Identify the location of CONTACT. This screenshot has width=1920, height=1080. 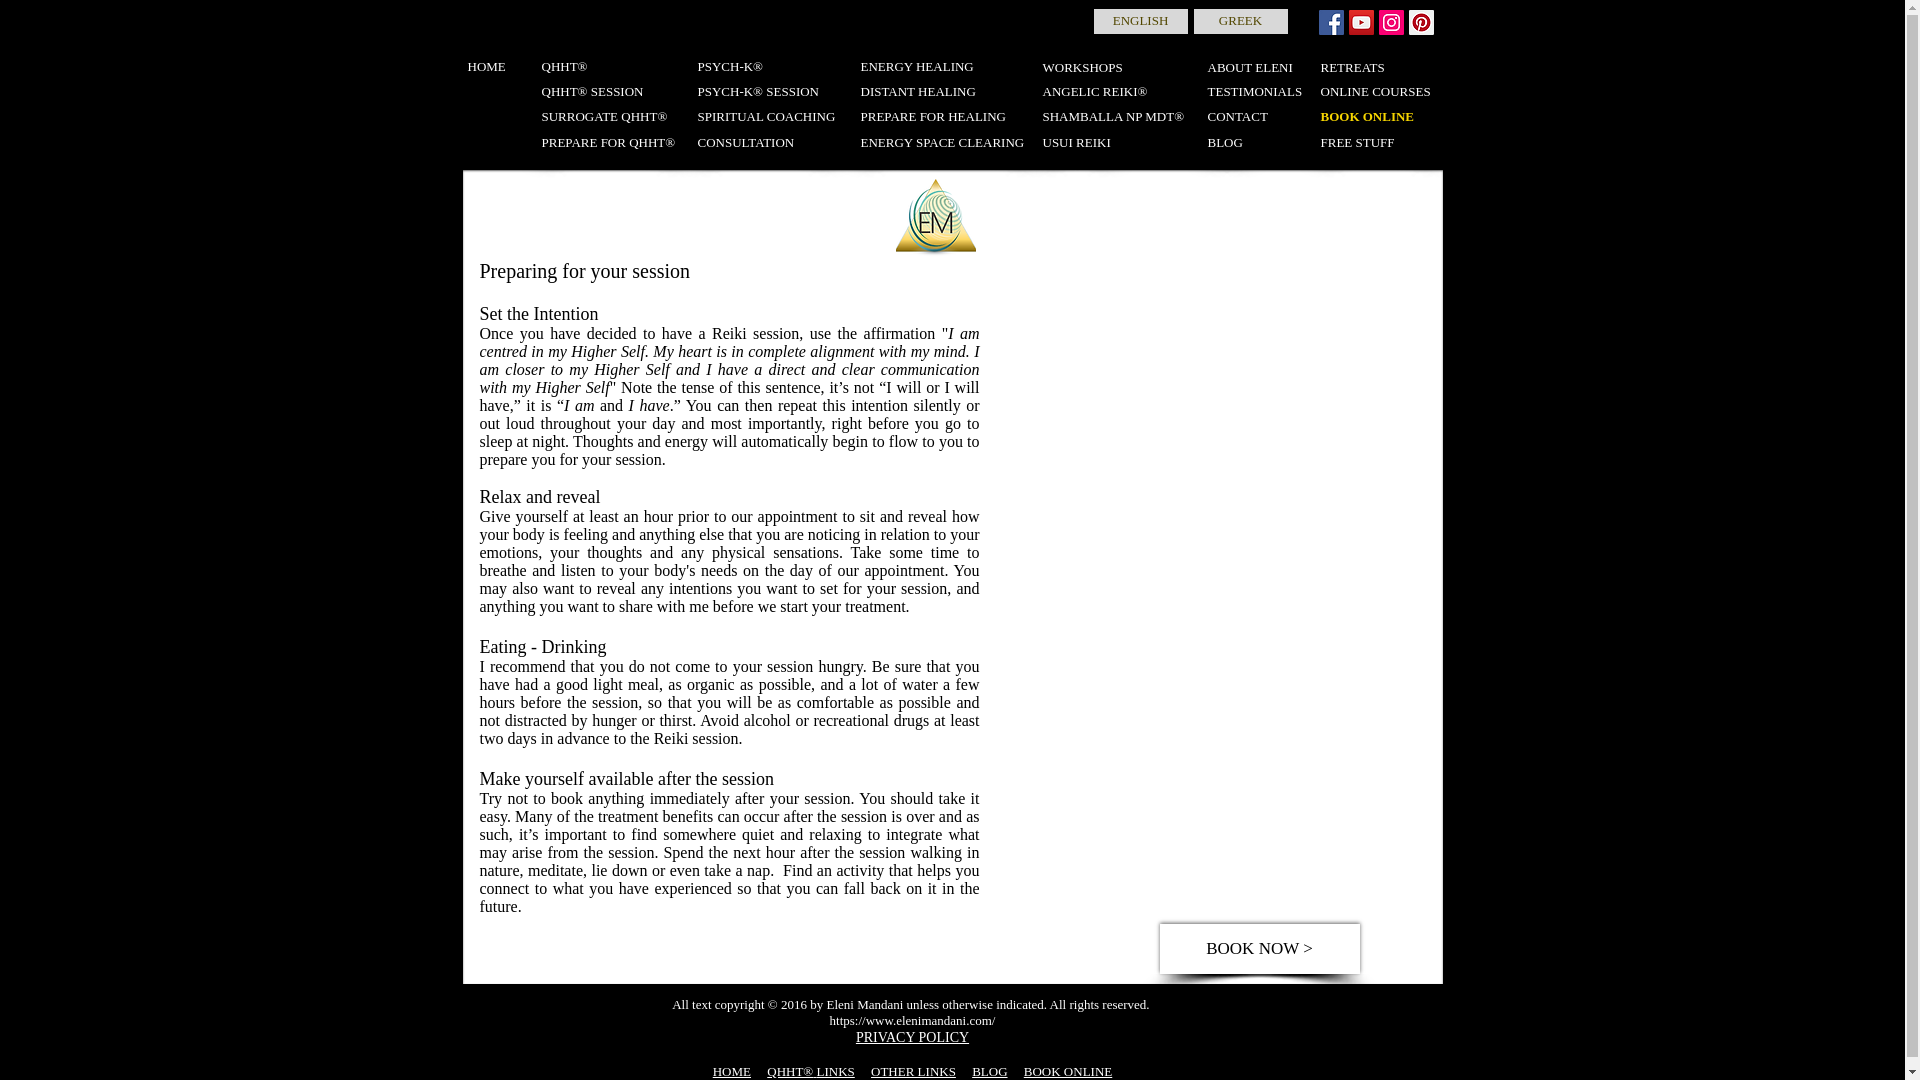
(1239, 116).